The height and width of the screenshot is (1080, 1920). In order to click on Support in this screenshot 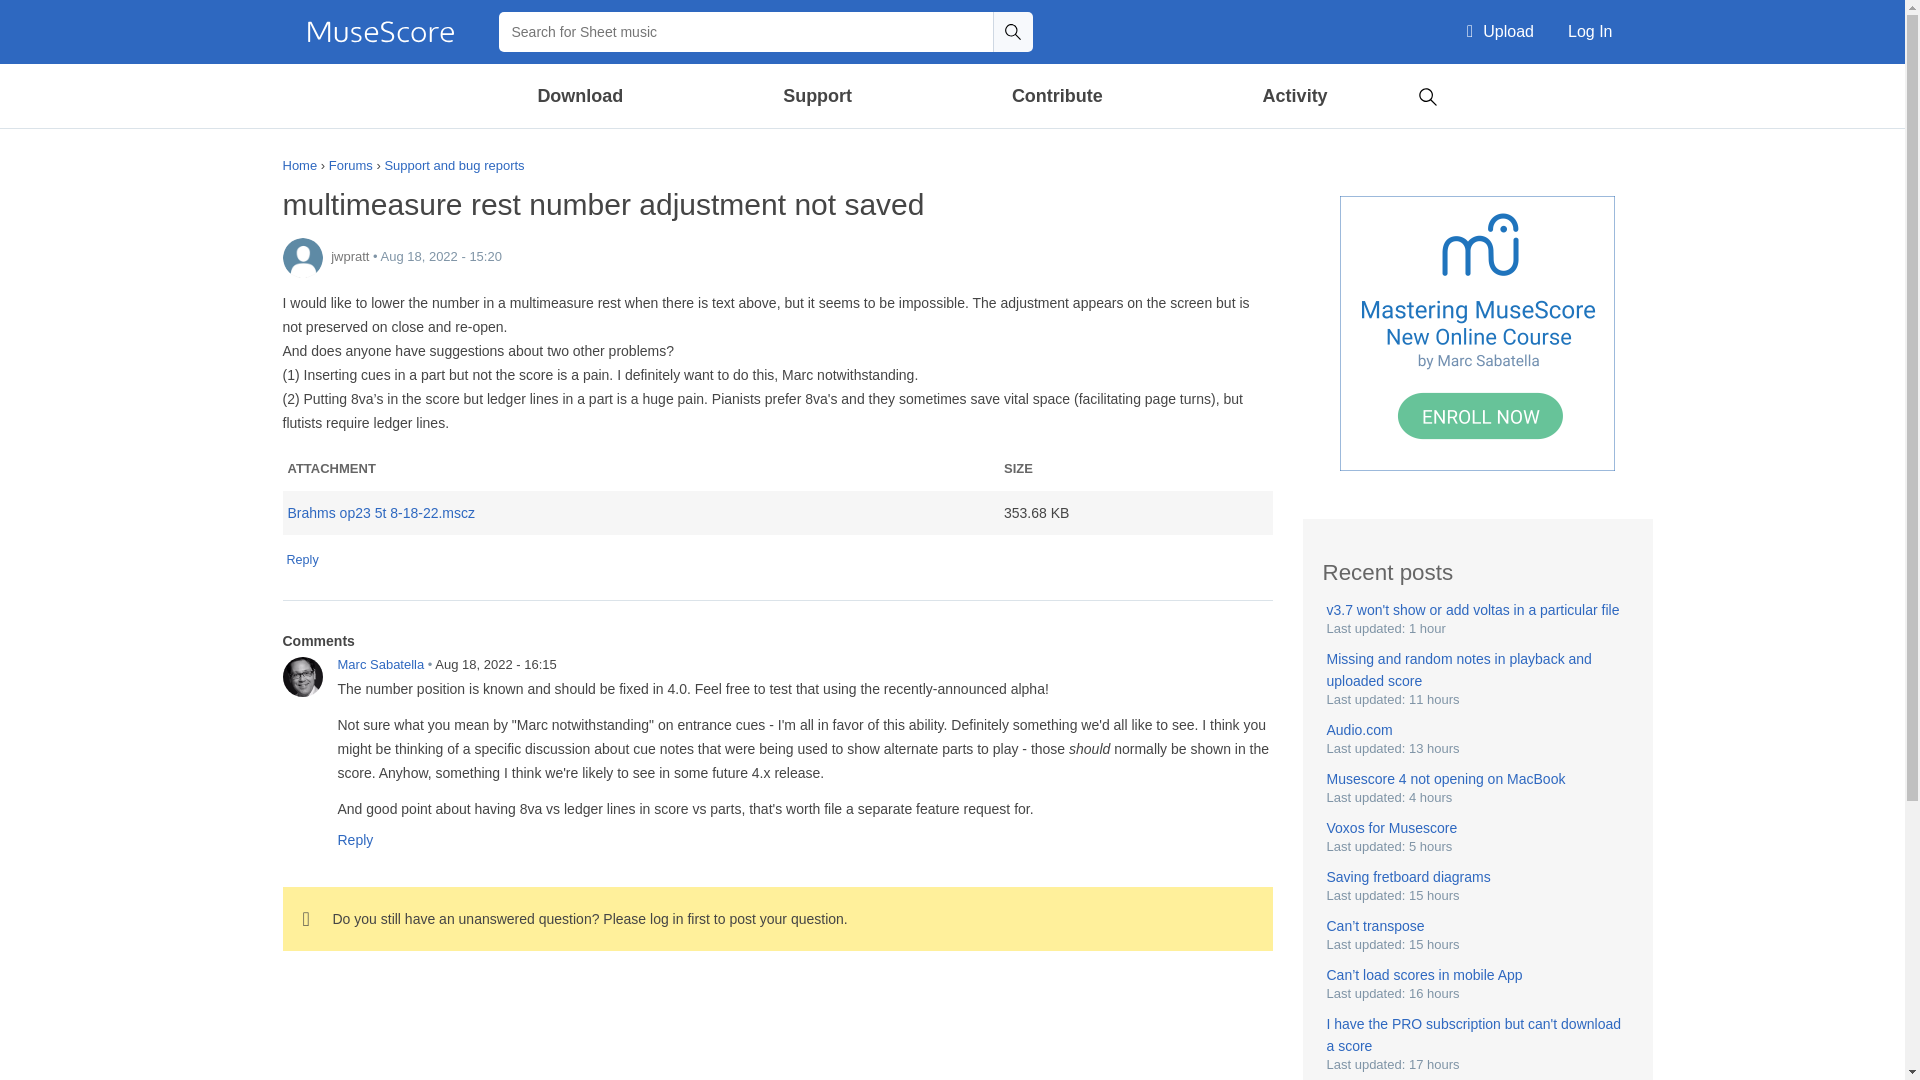, I will do `click(816, 96)`.